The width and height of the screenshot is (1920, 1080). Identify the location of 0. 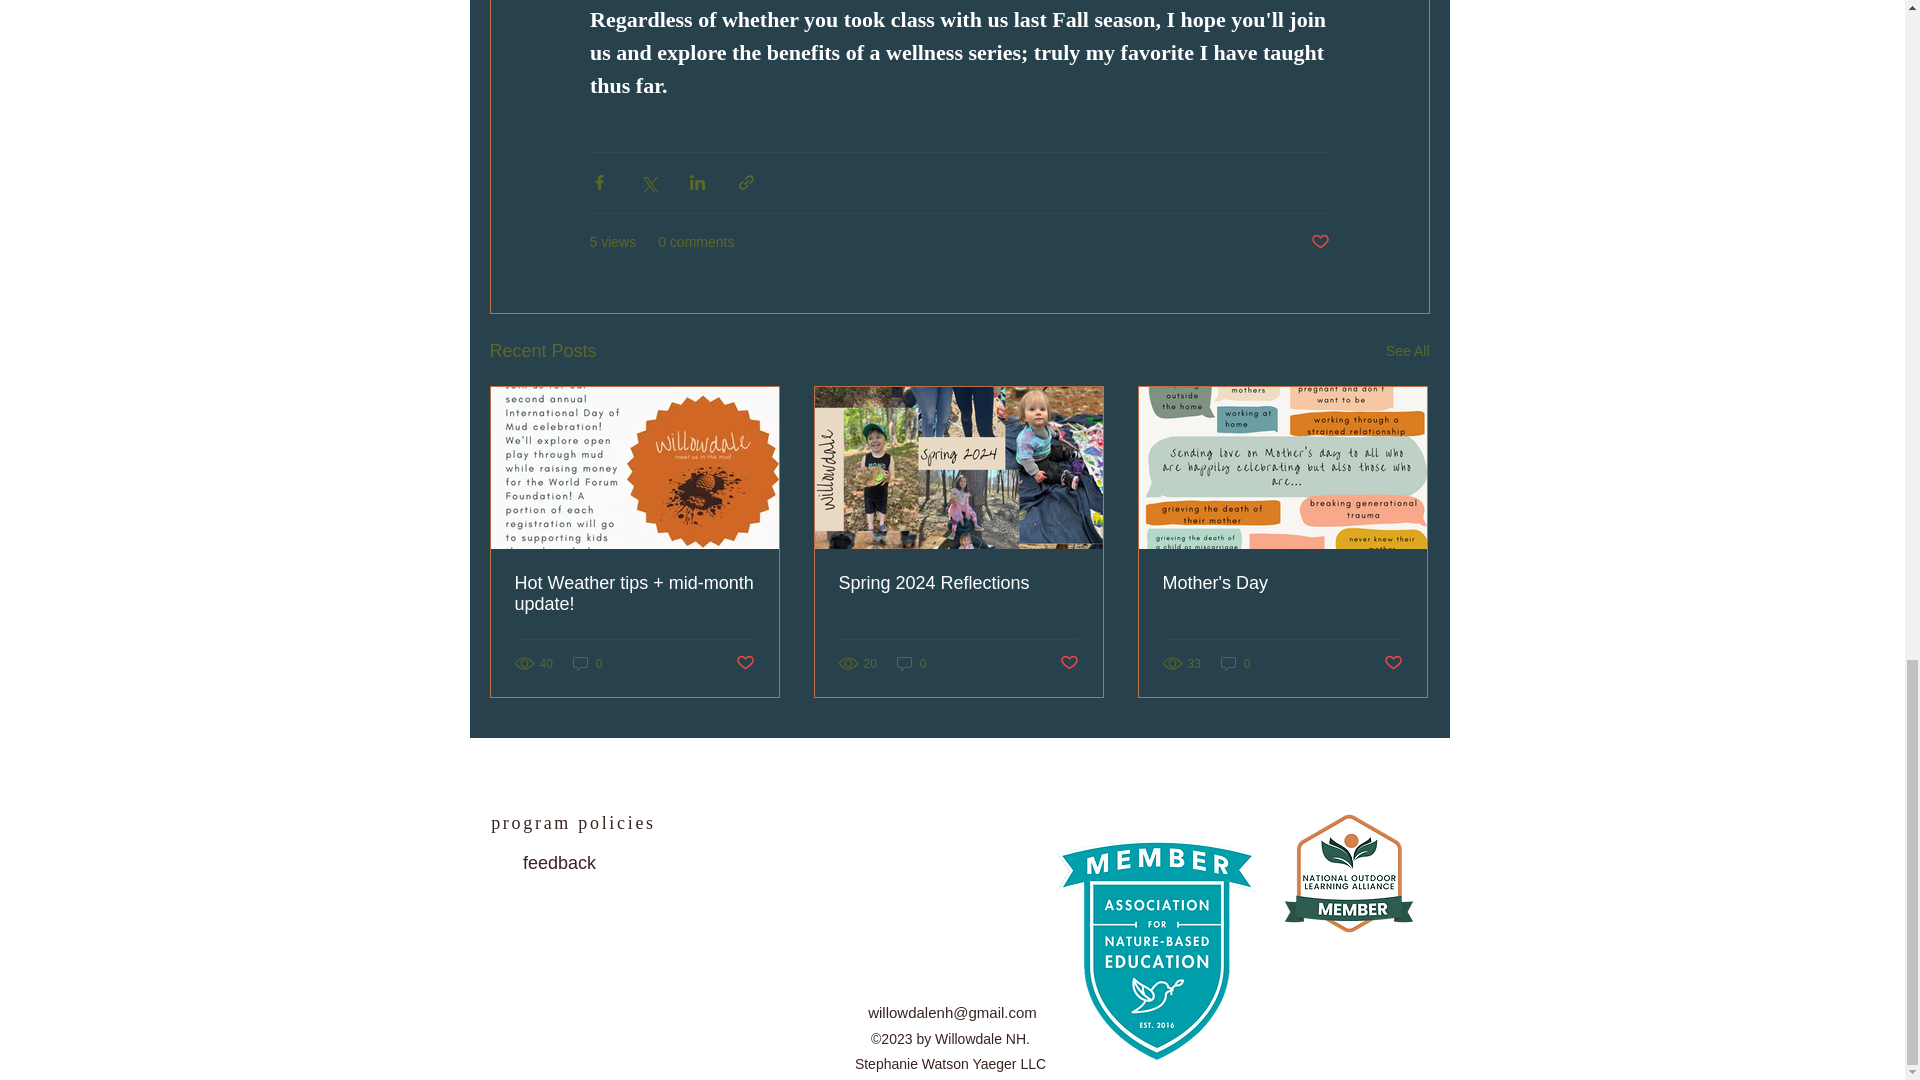
(1236, 663).